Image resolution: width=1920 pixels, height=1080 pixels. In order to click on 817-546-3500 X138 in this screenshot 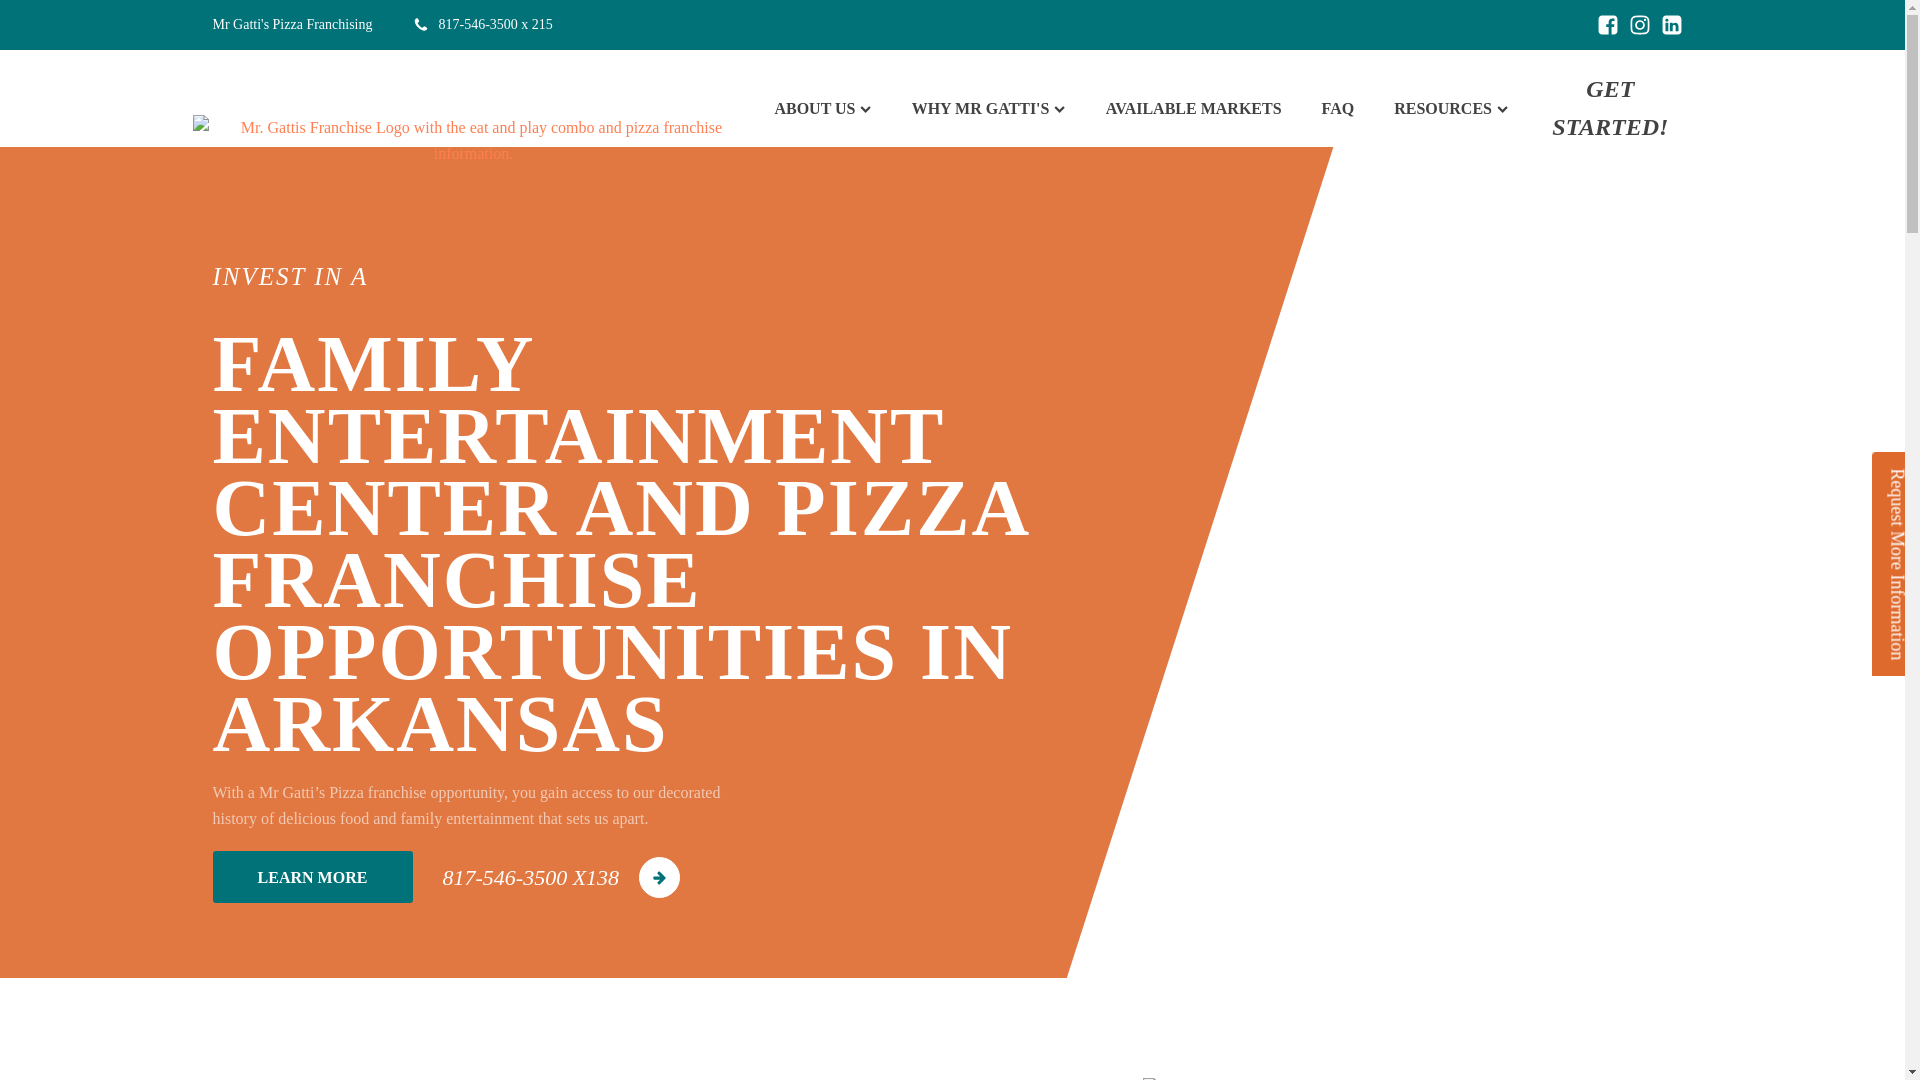, I will do `click(560, 877)`.